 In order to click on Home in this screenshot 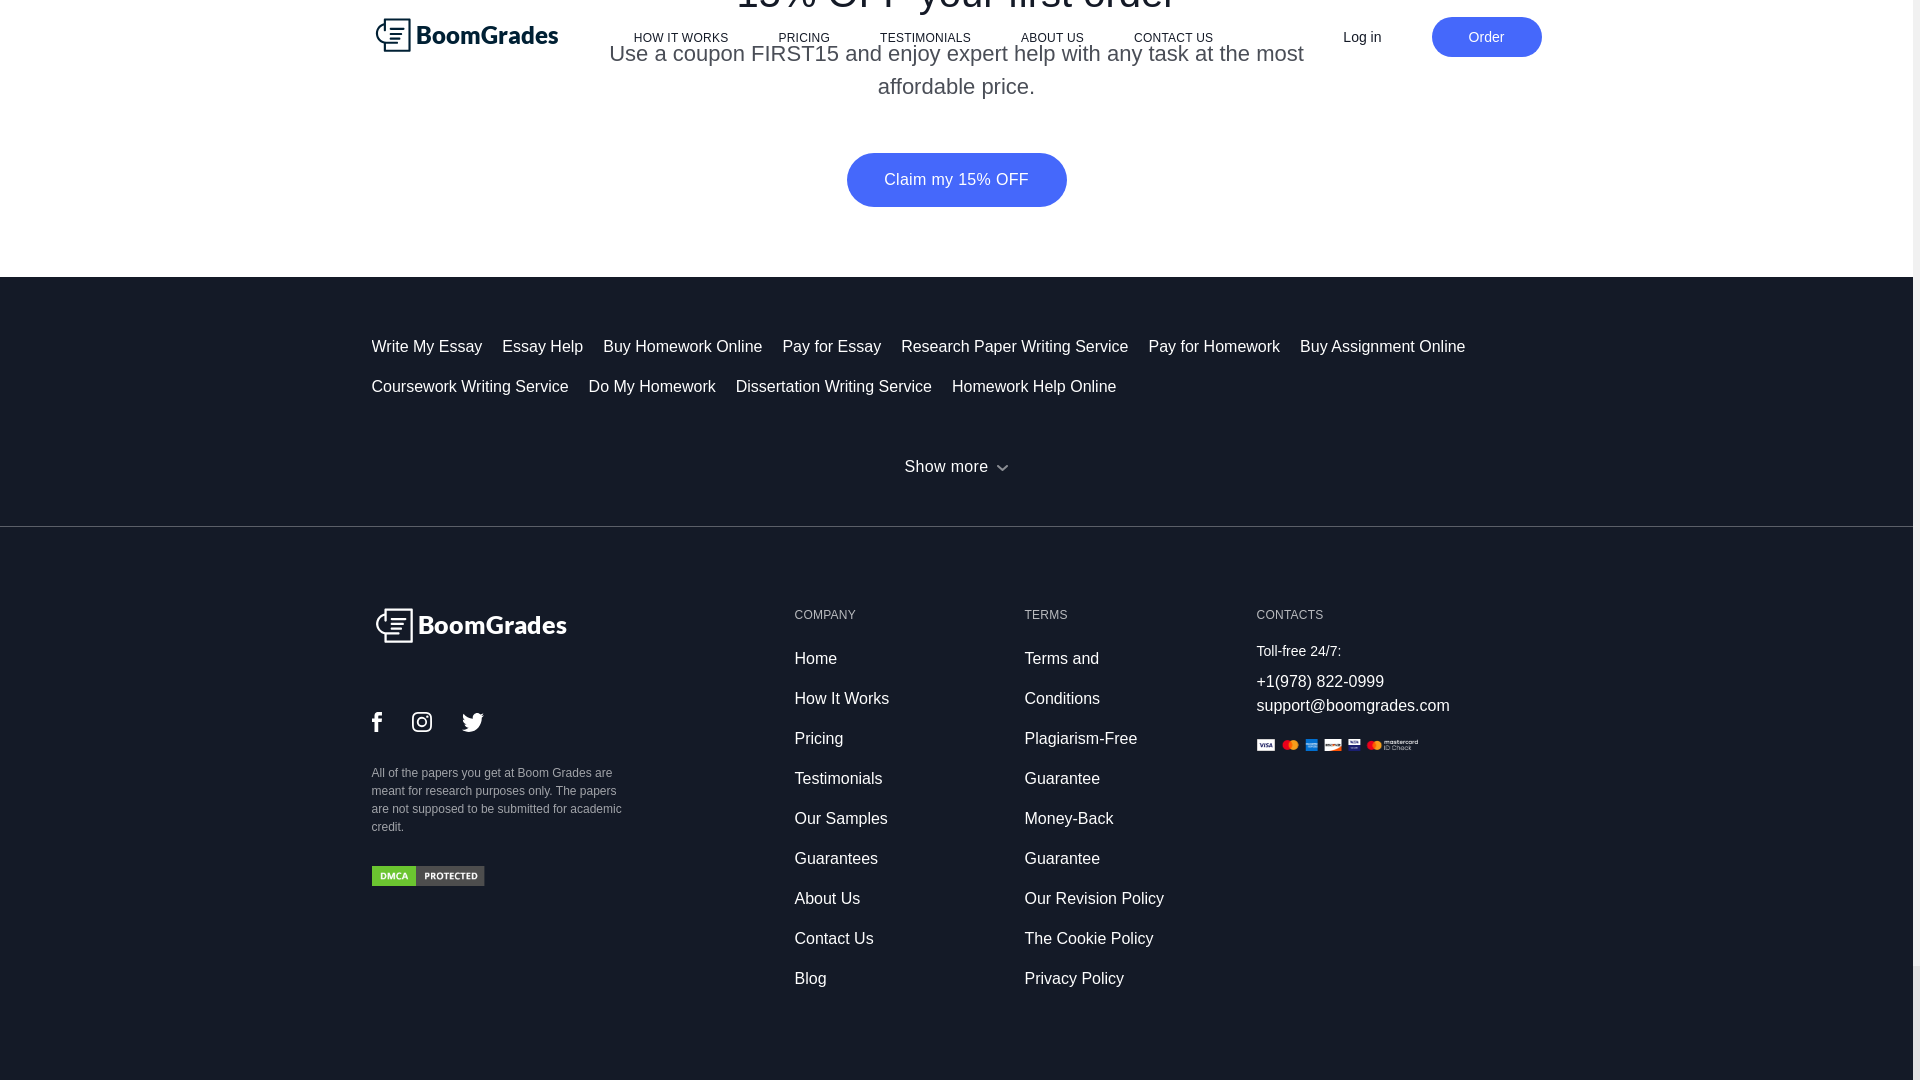, I will do `click(816, 658)`.